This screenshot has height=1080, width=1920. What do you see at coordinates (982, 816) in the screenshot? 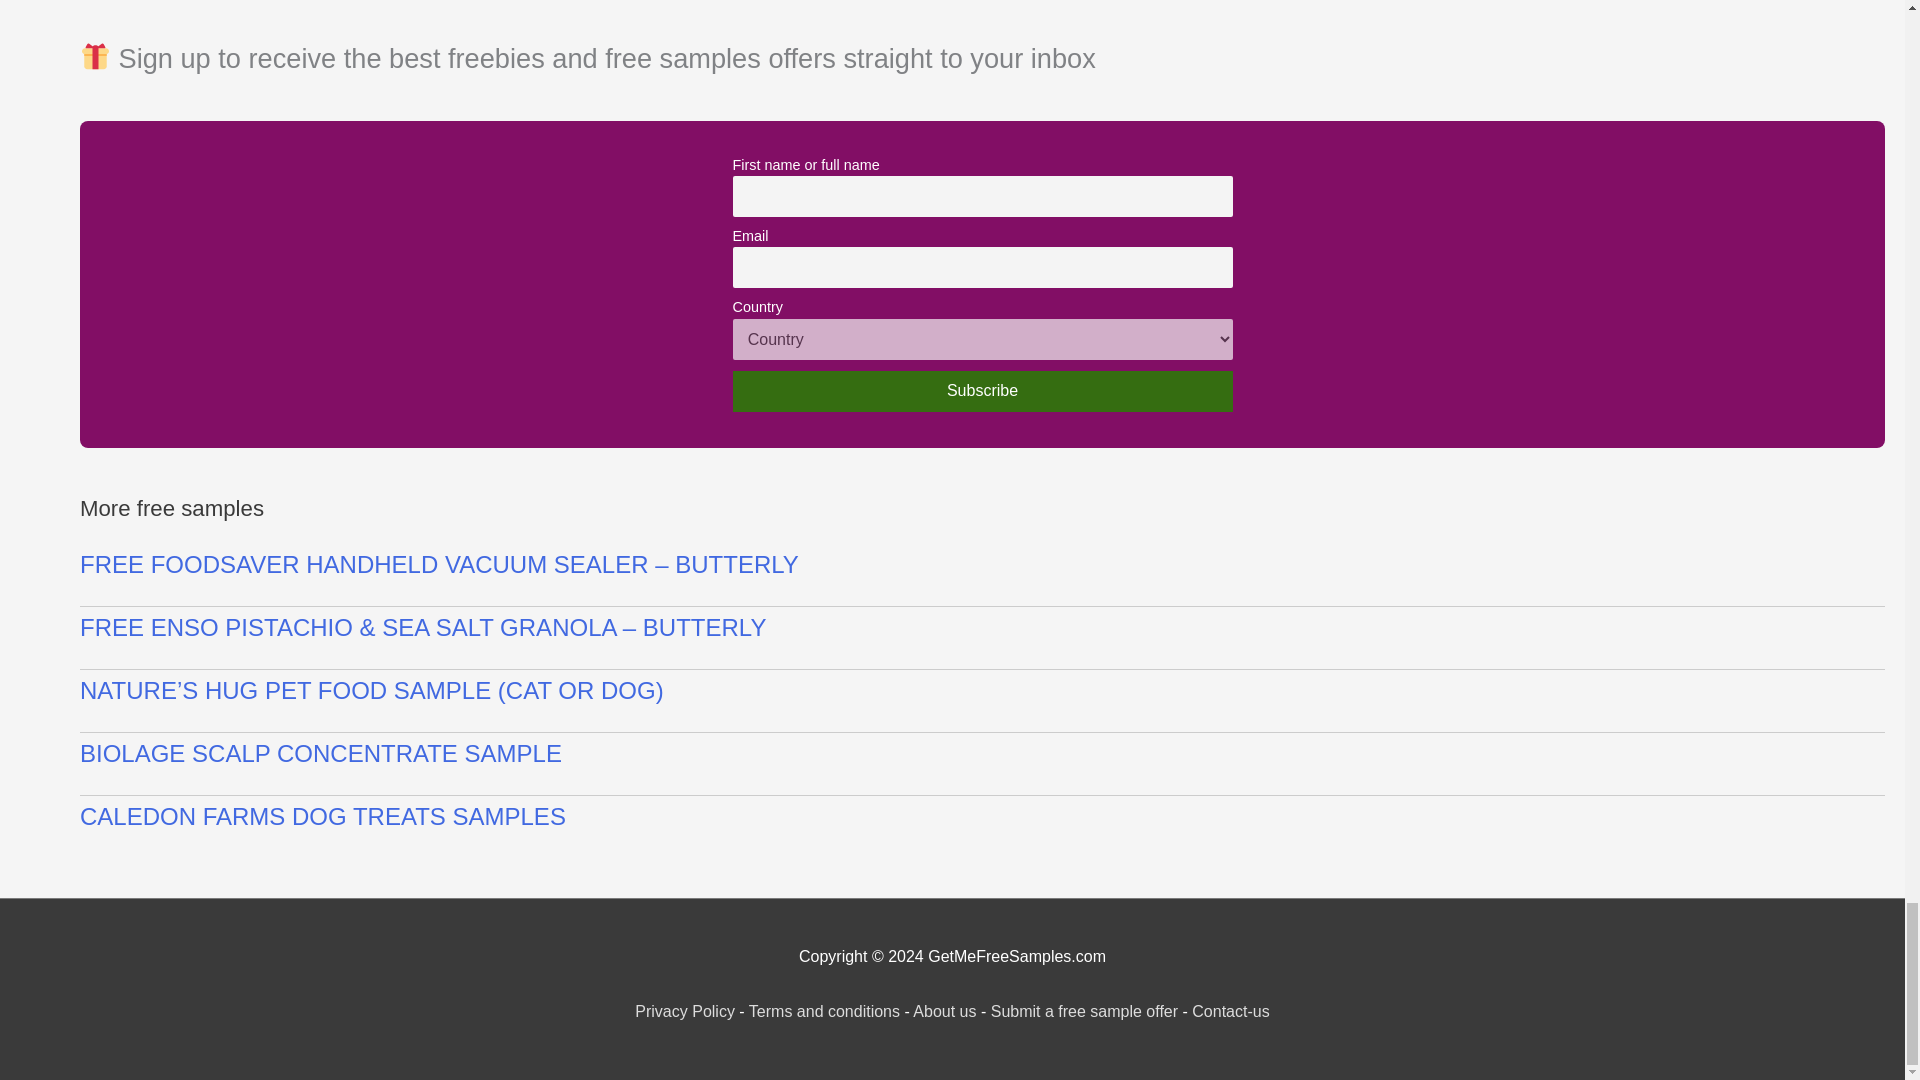
I see `Caledon Farms Dog Treats Samples` at bounding box center [982, 816].